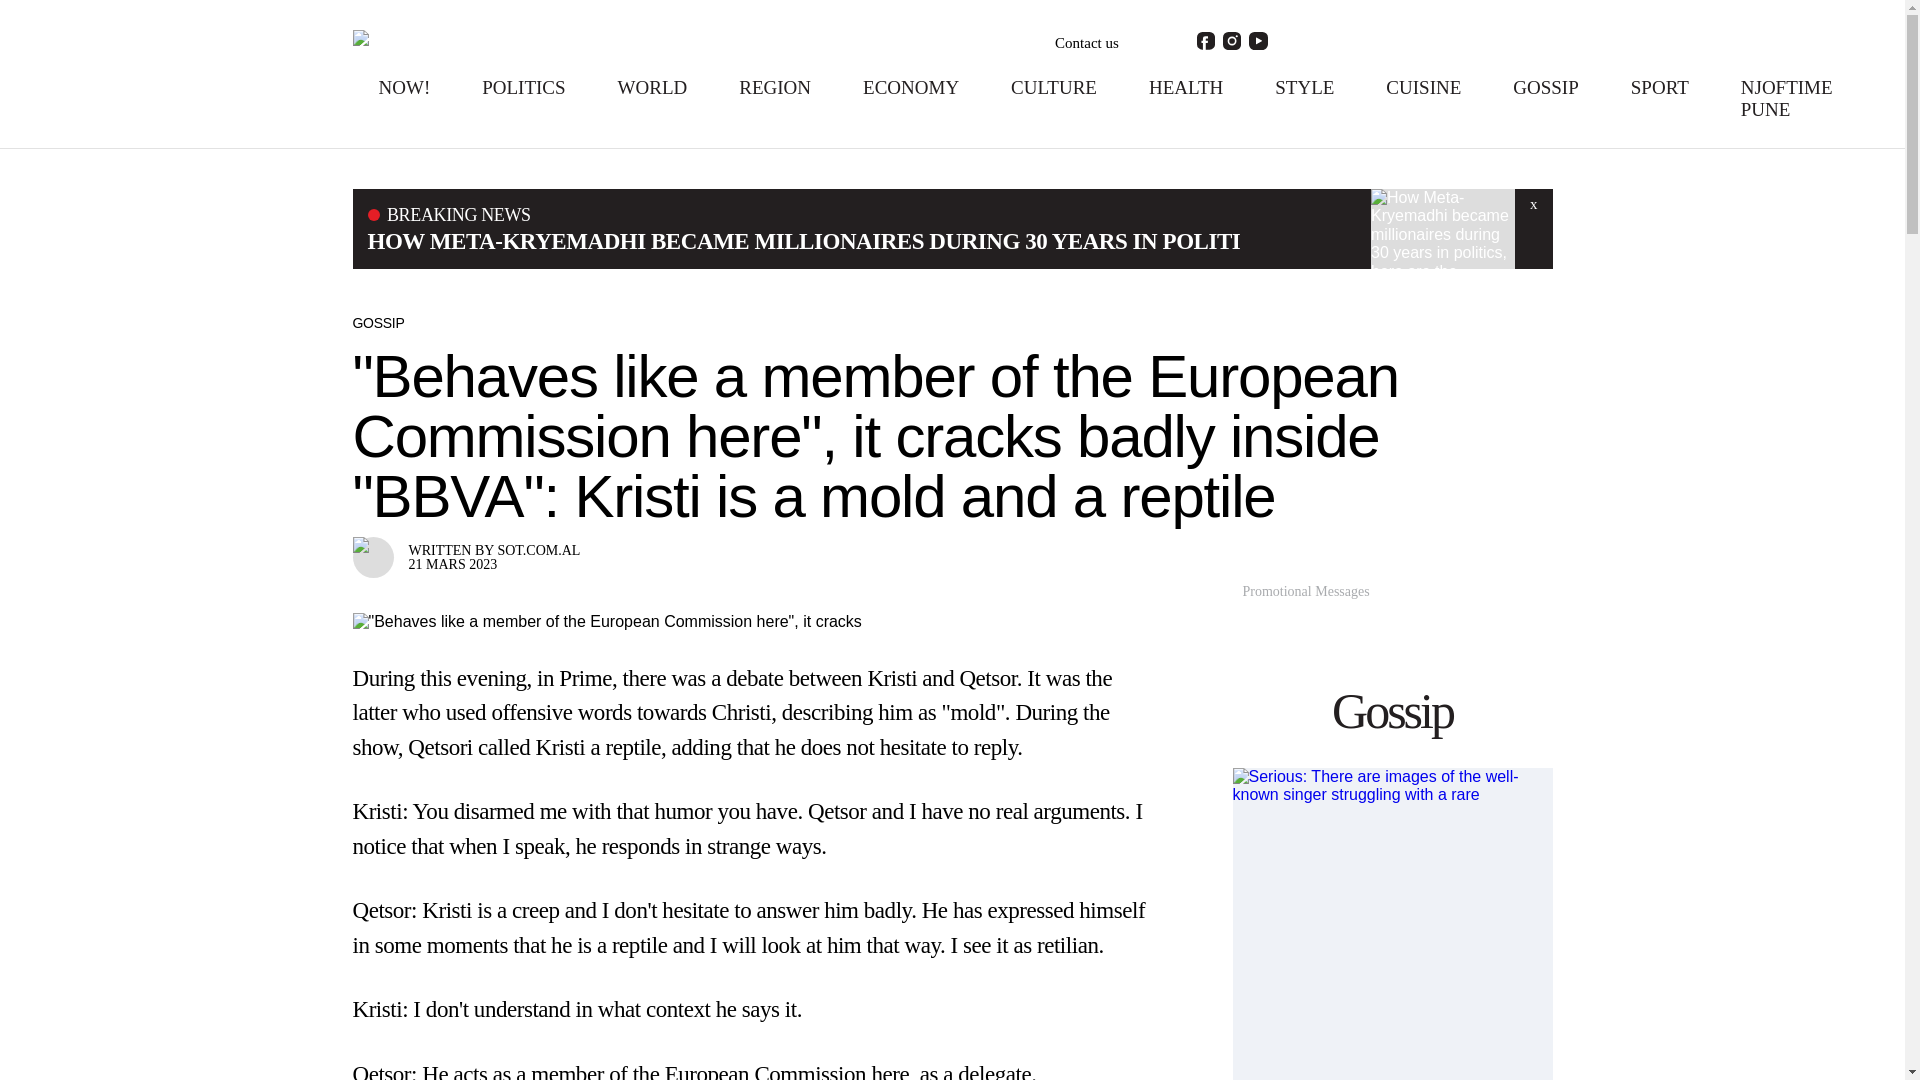 This screenshot has width=1920, height=1080. Describe the element at coordinates (910, 87) in the screenshot. I see `ECONOMY` at that location.